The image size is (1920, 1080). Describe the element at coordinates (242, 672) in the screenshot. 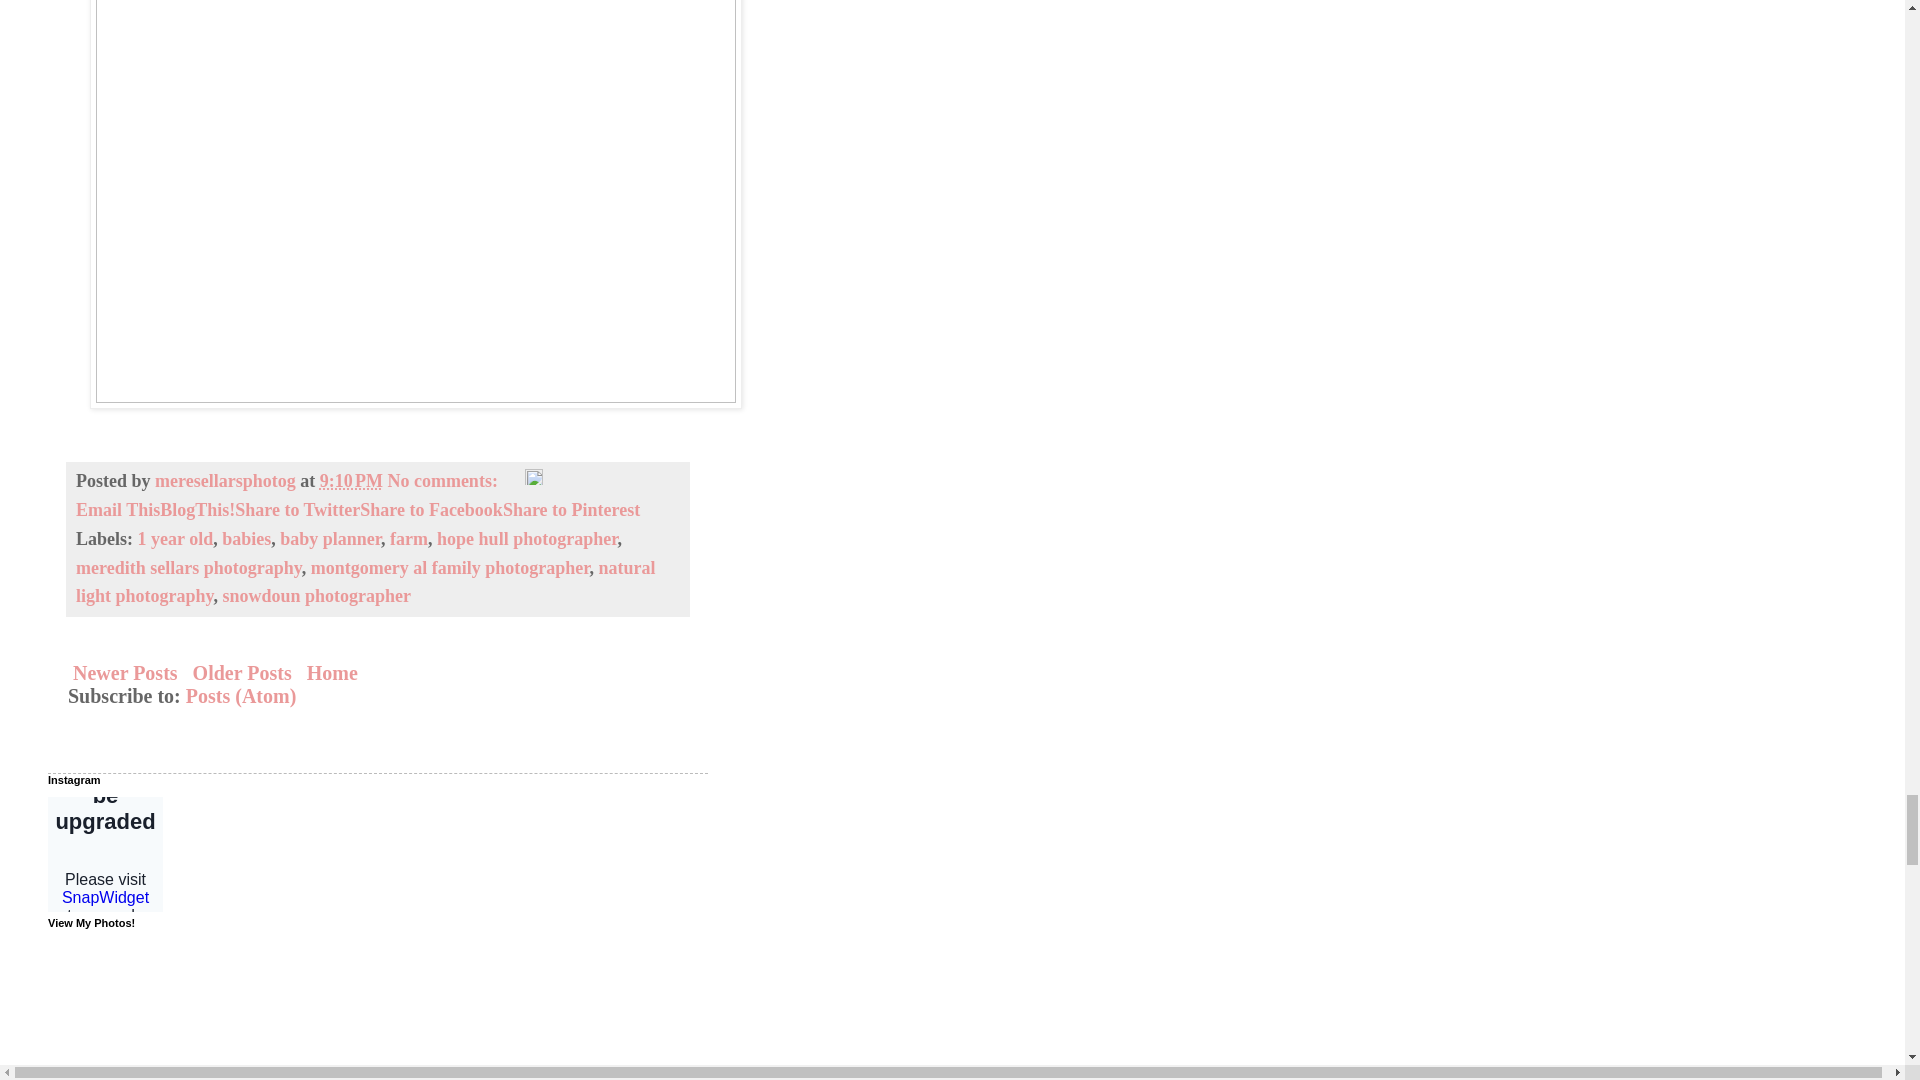

I see `Older Posts` at that location.